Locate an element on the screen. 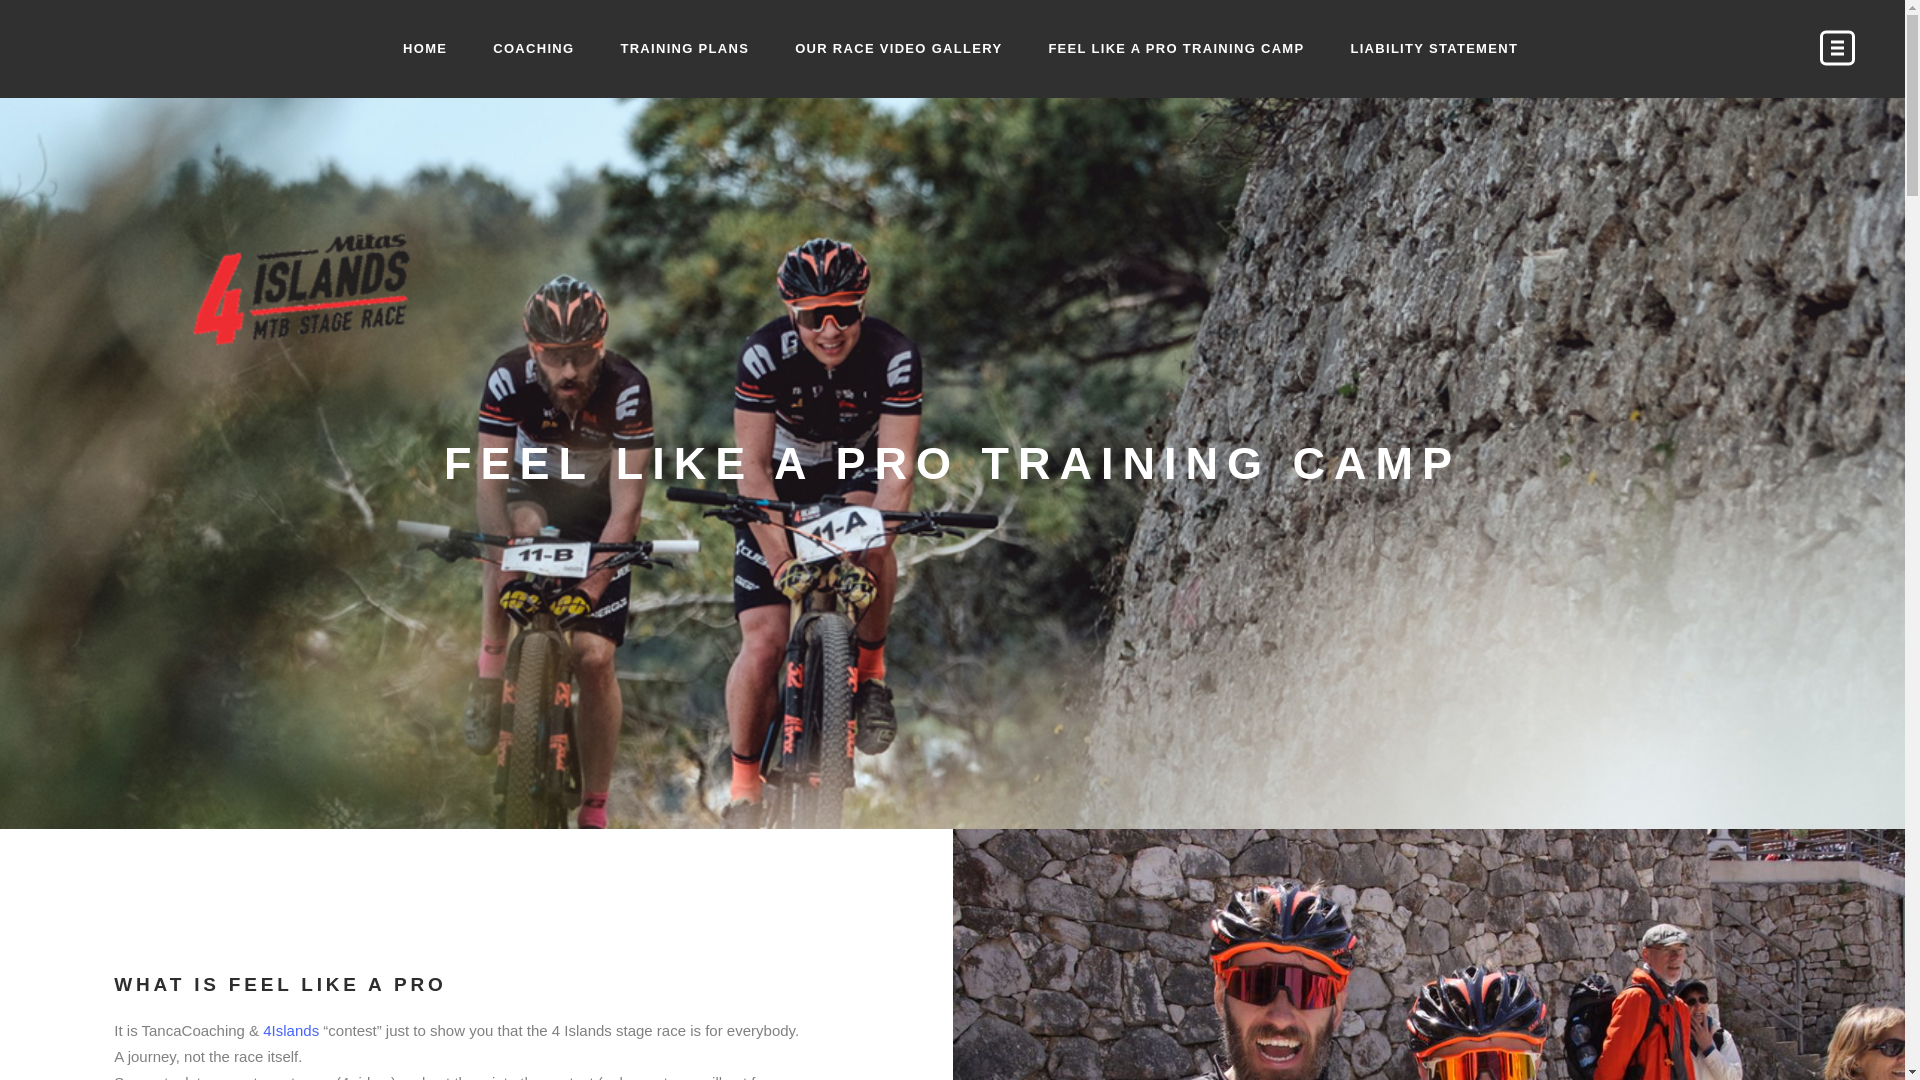 Image resolution: width=1920 pixels, height=1080 pixels. TRAINING PLANS is located at coordinates (684, 49).